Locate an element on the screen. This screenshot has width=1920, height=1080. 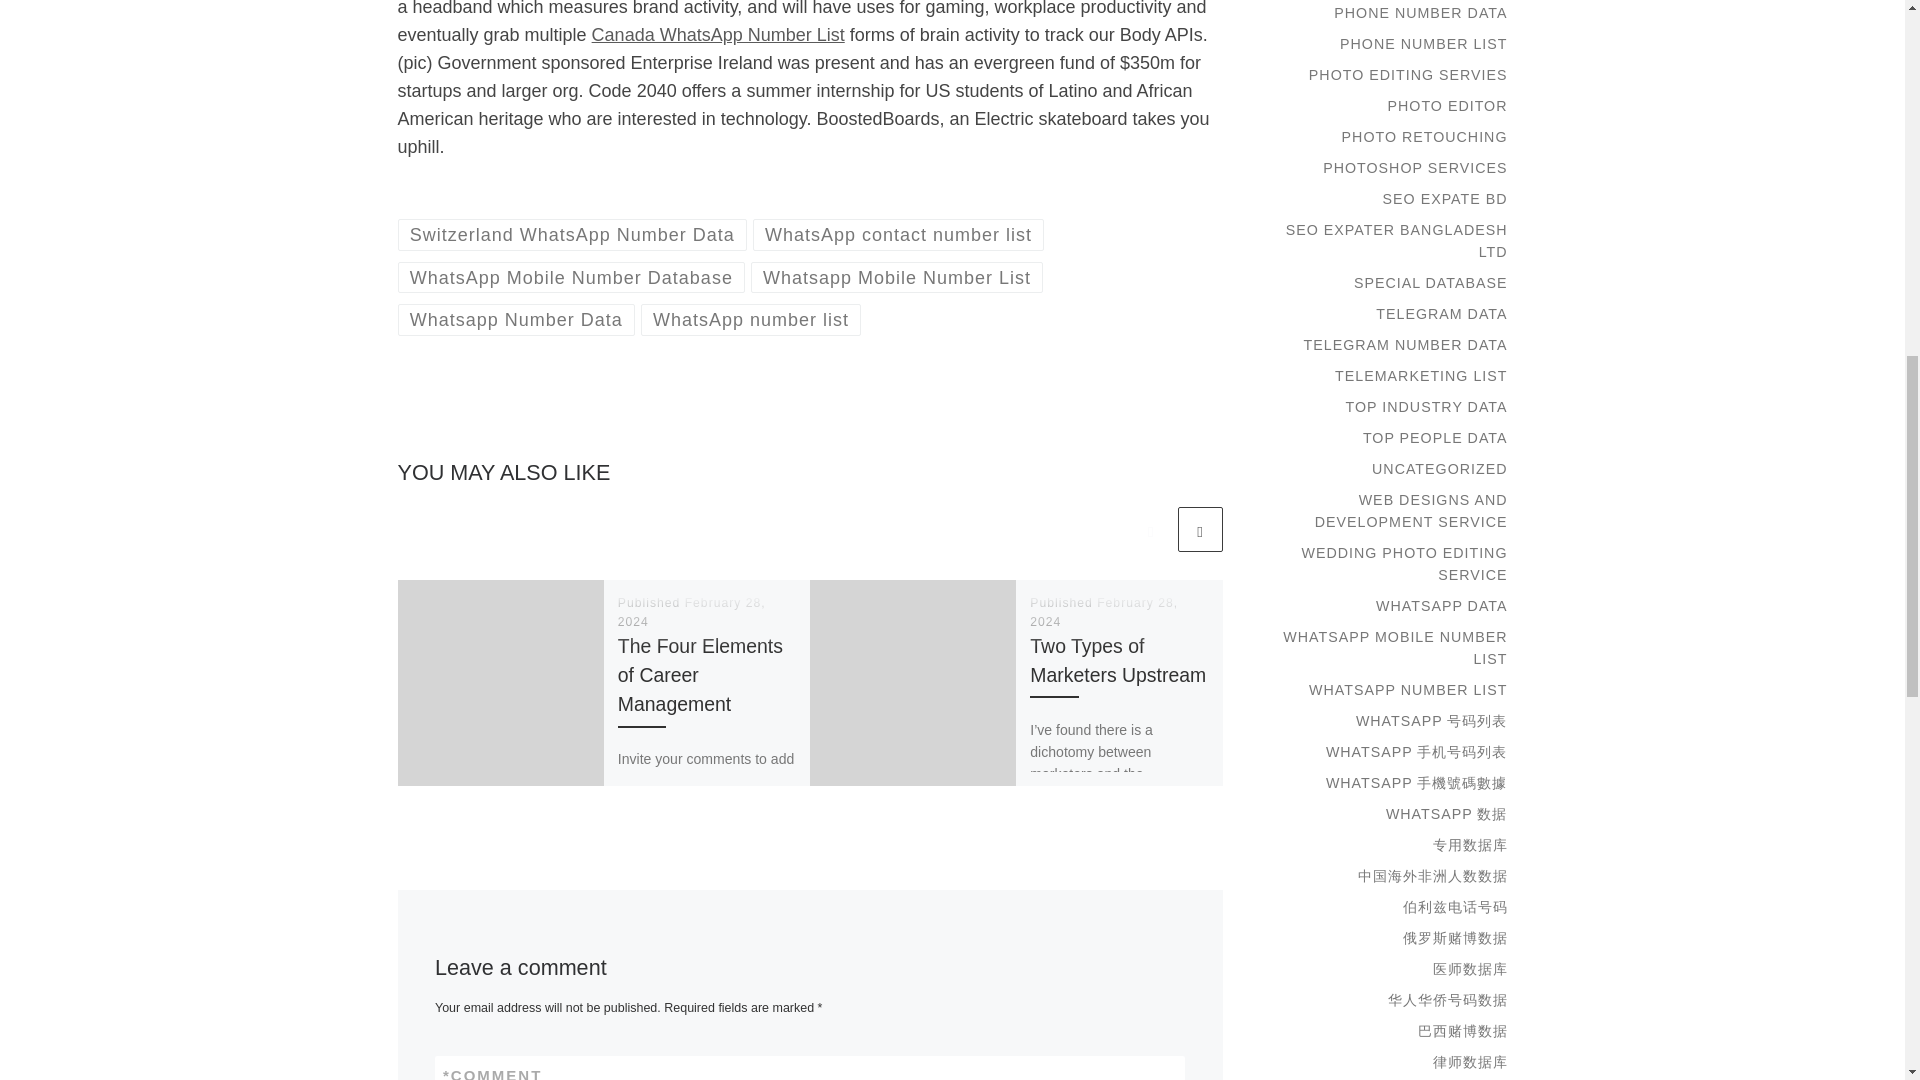
View all posts in Switzerland WhatsApp Number Data is located at coordinates (572, 234).